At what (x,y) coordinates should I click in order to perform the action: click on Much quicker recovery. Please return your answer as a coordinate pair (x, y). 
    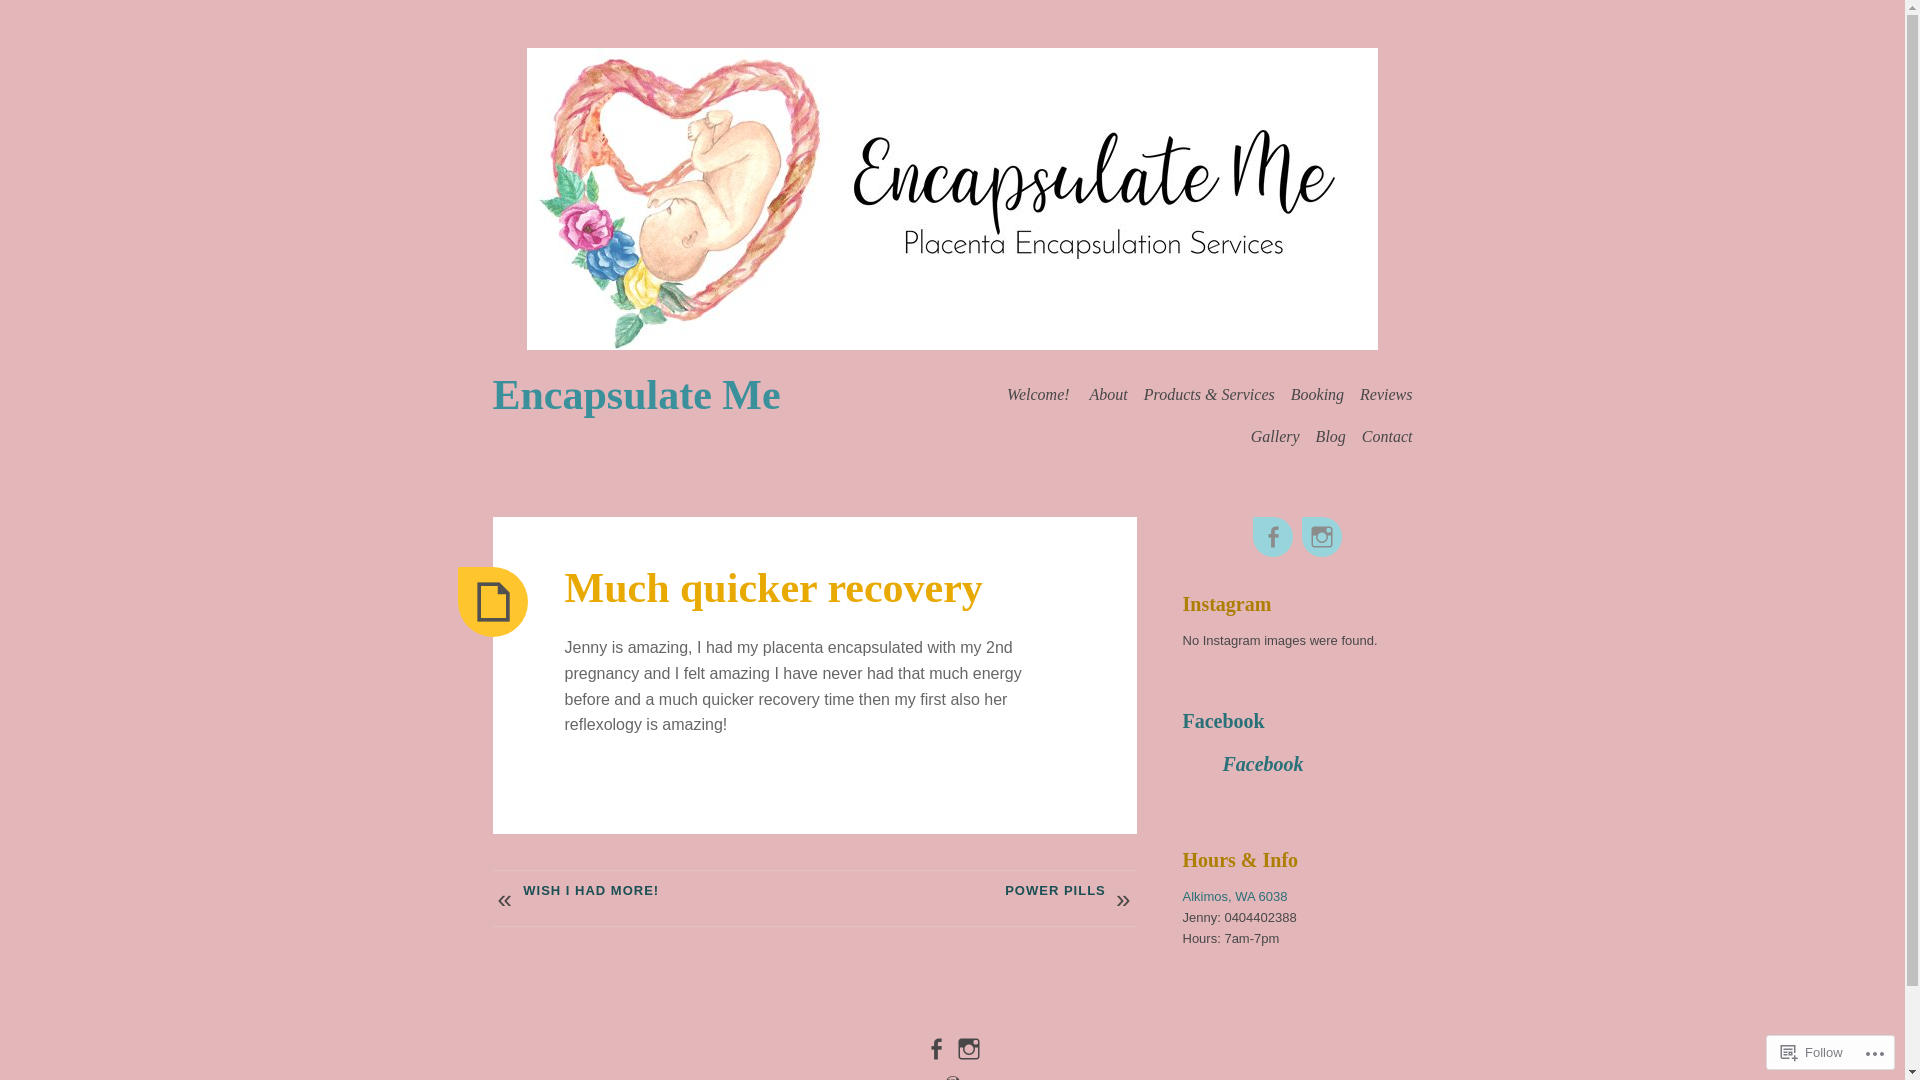
    Looking at the image, I should click on (773, 588).